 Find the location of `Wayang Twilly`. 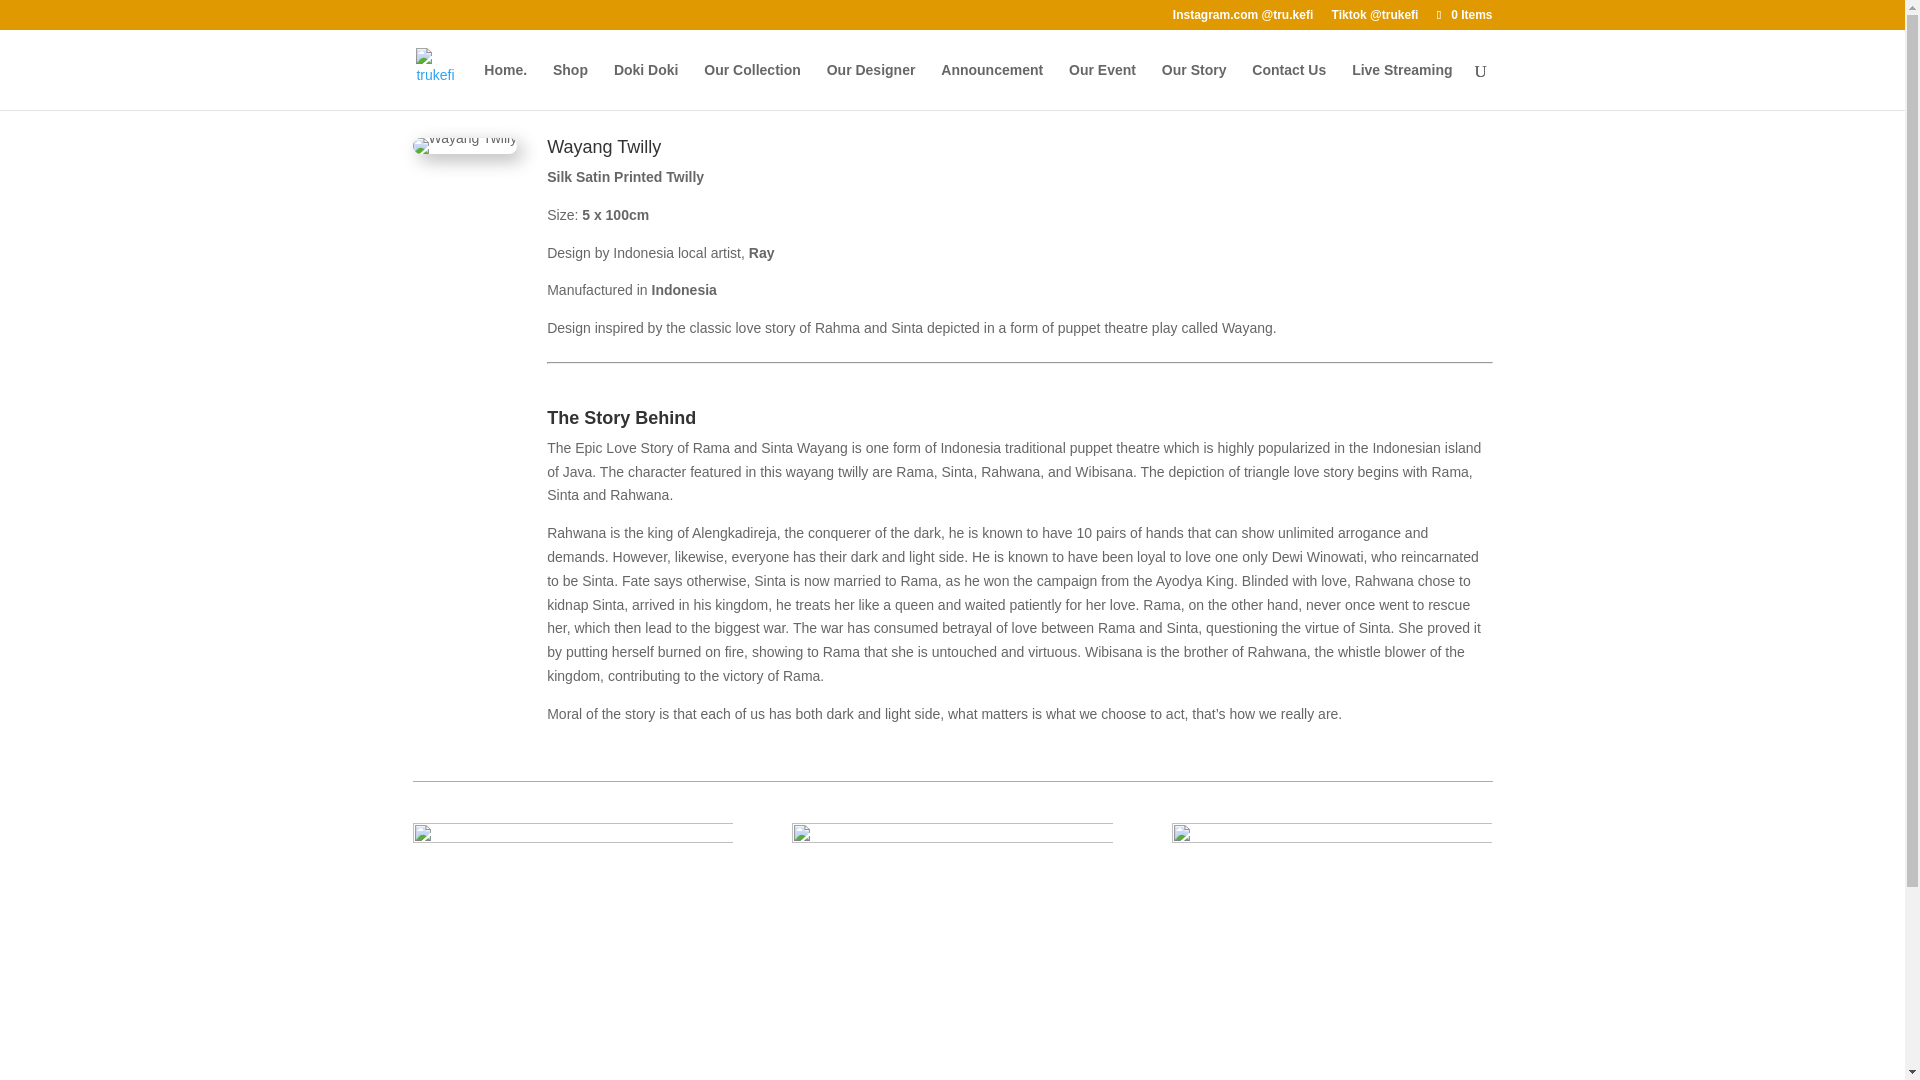

Wayang Twilly is located at coordinates (572, 951).